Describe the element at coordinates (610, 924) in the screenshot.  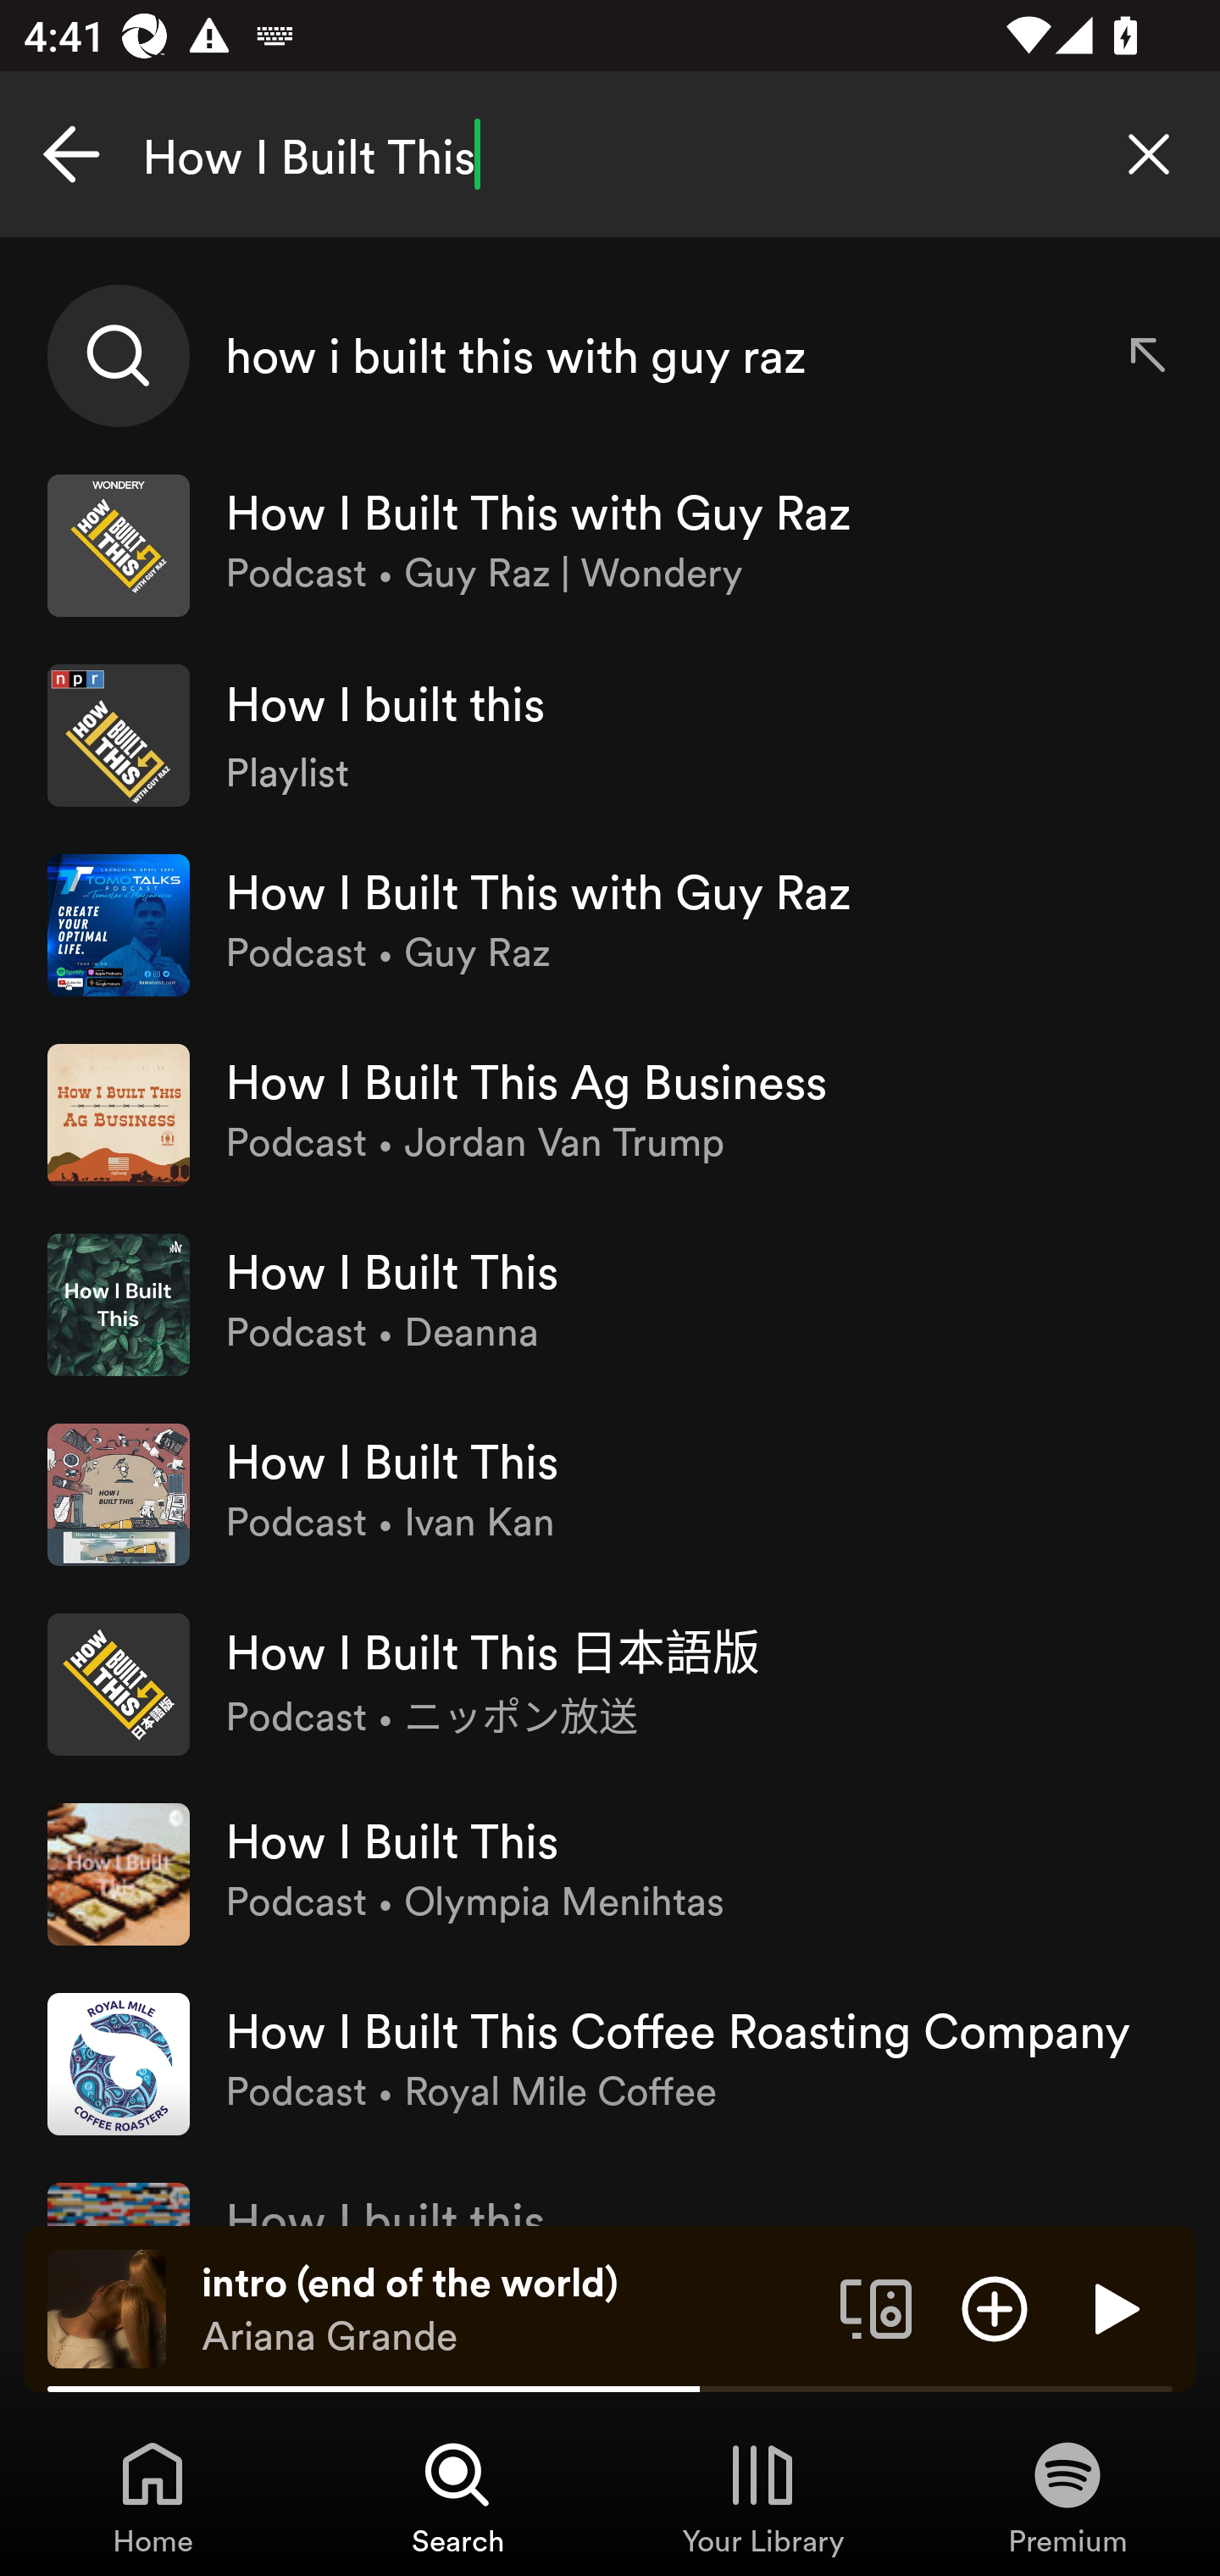
I see `How I Built This with Guy Raz Podcast • Guy Raz` at that location.